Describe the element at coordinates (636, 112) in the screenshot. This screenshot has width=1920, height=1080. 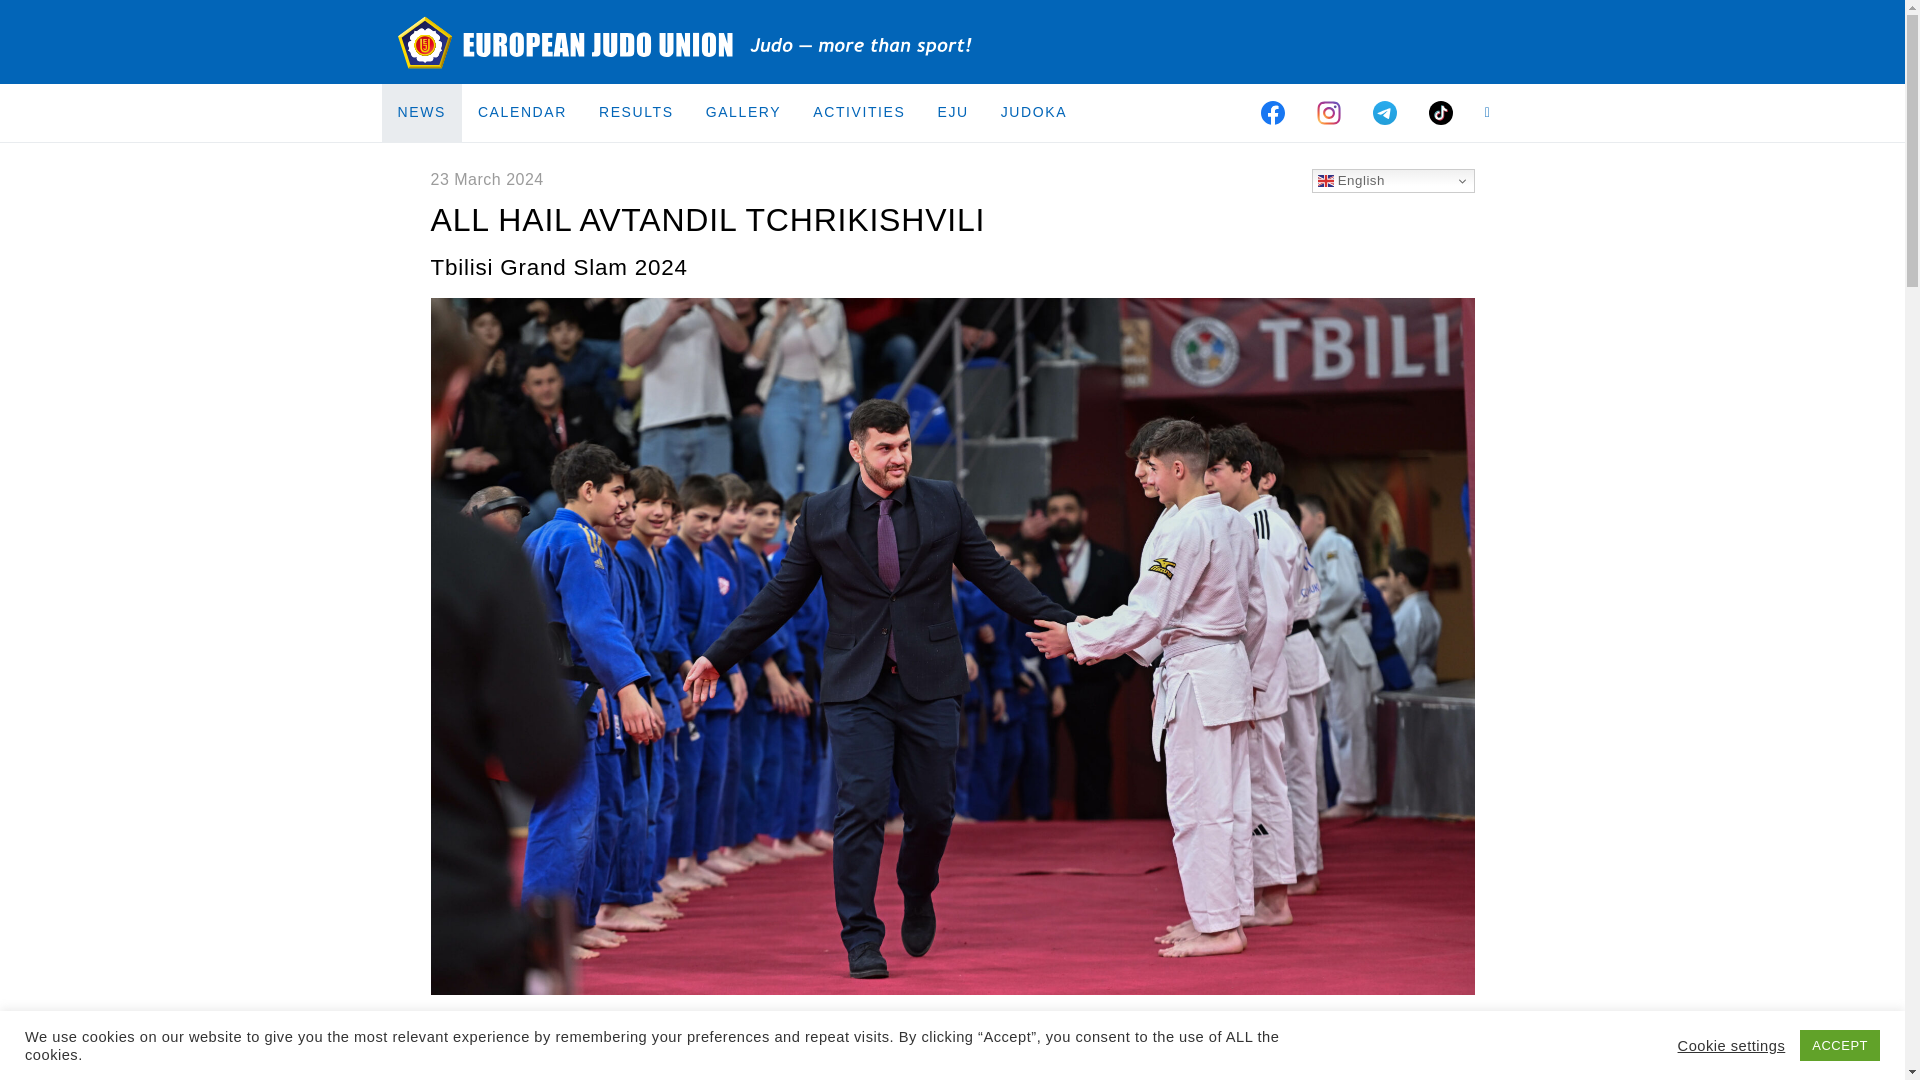
I see `RESULTS` at that location.